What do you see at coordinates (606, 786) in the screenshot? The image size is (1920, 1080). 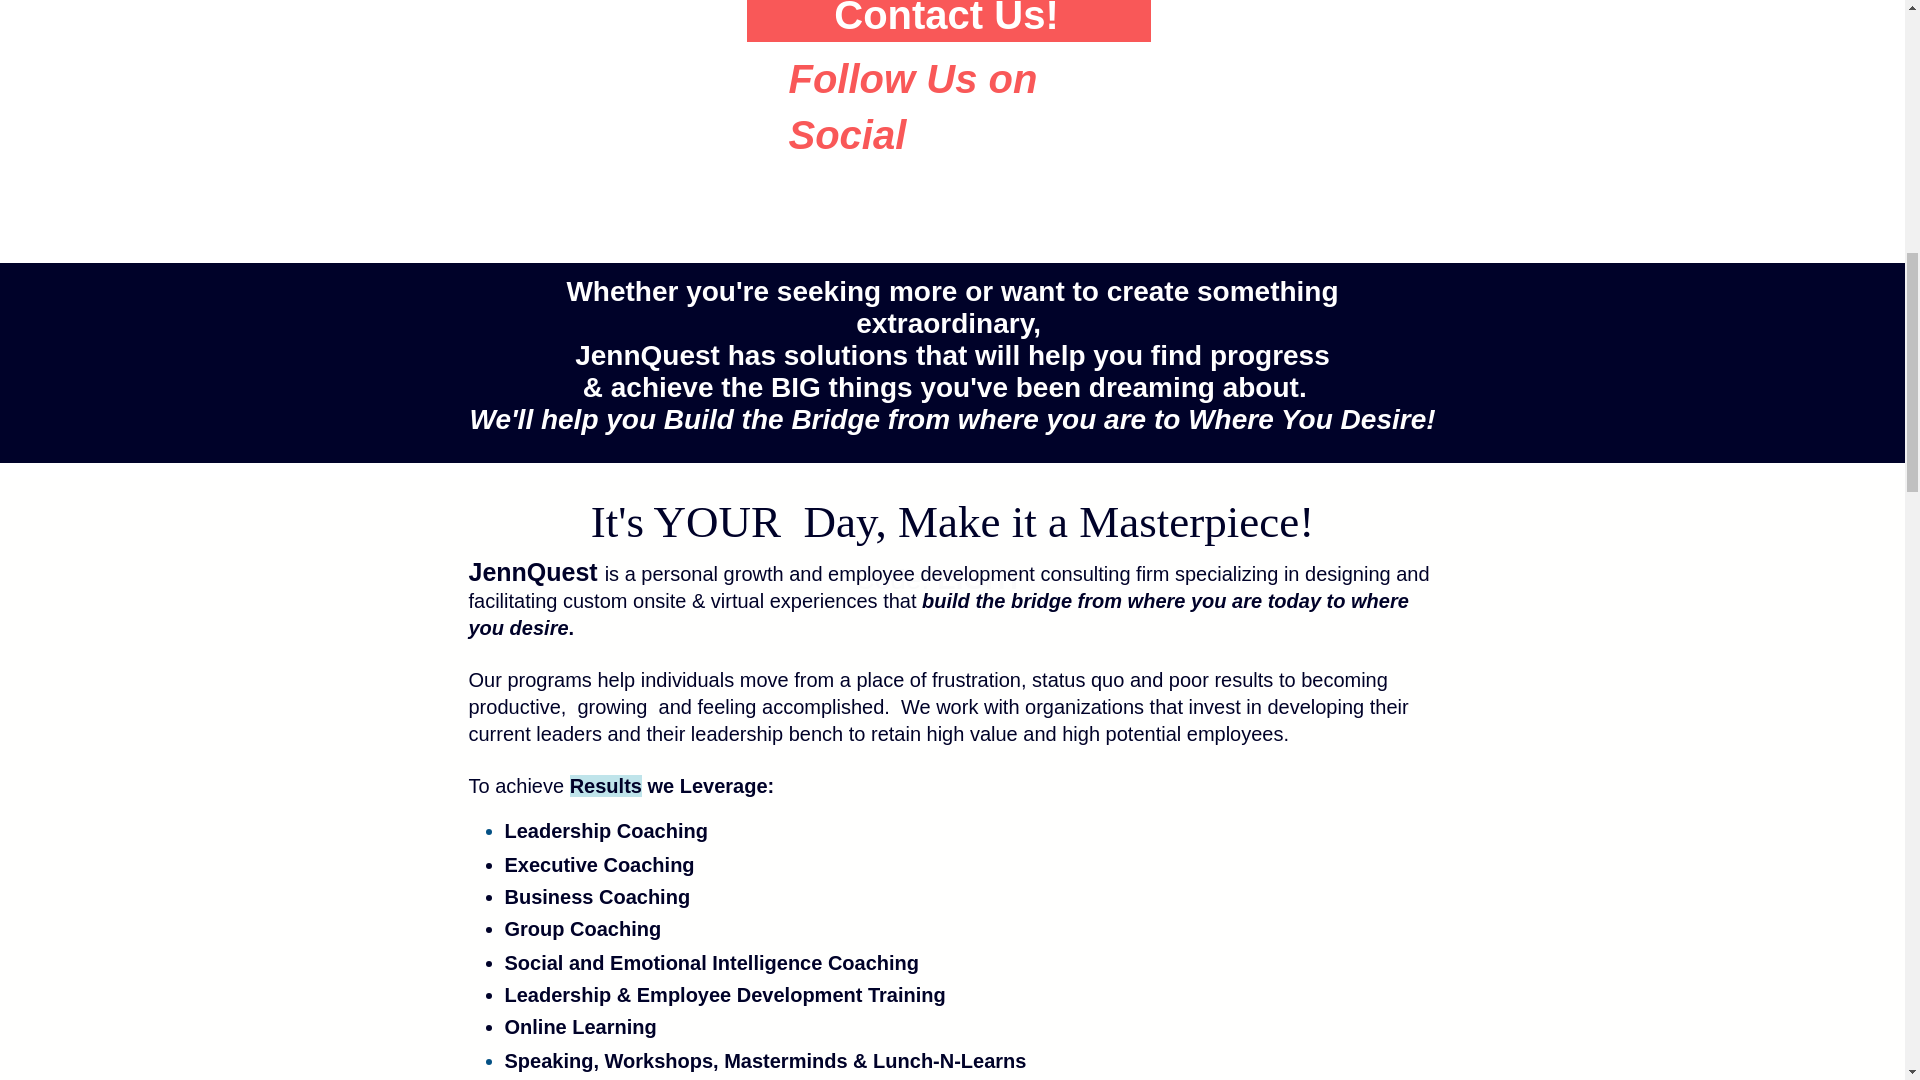 I see `Results` at bounding box center [606, 786].